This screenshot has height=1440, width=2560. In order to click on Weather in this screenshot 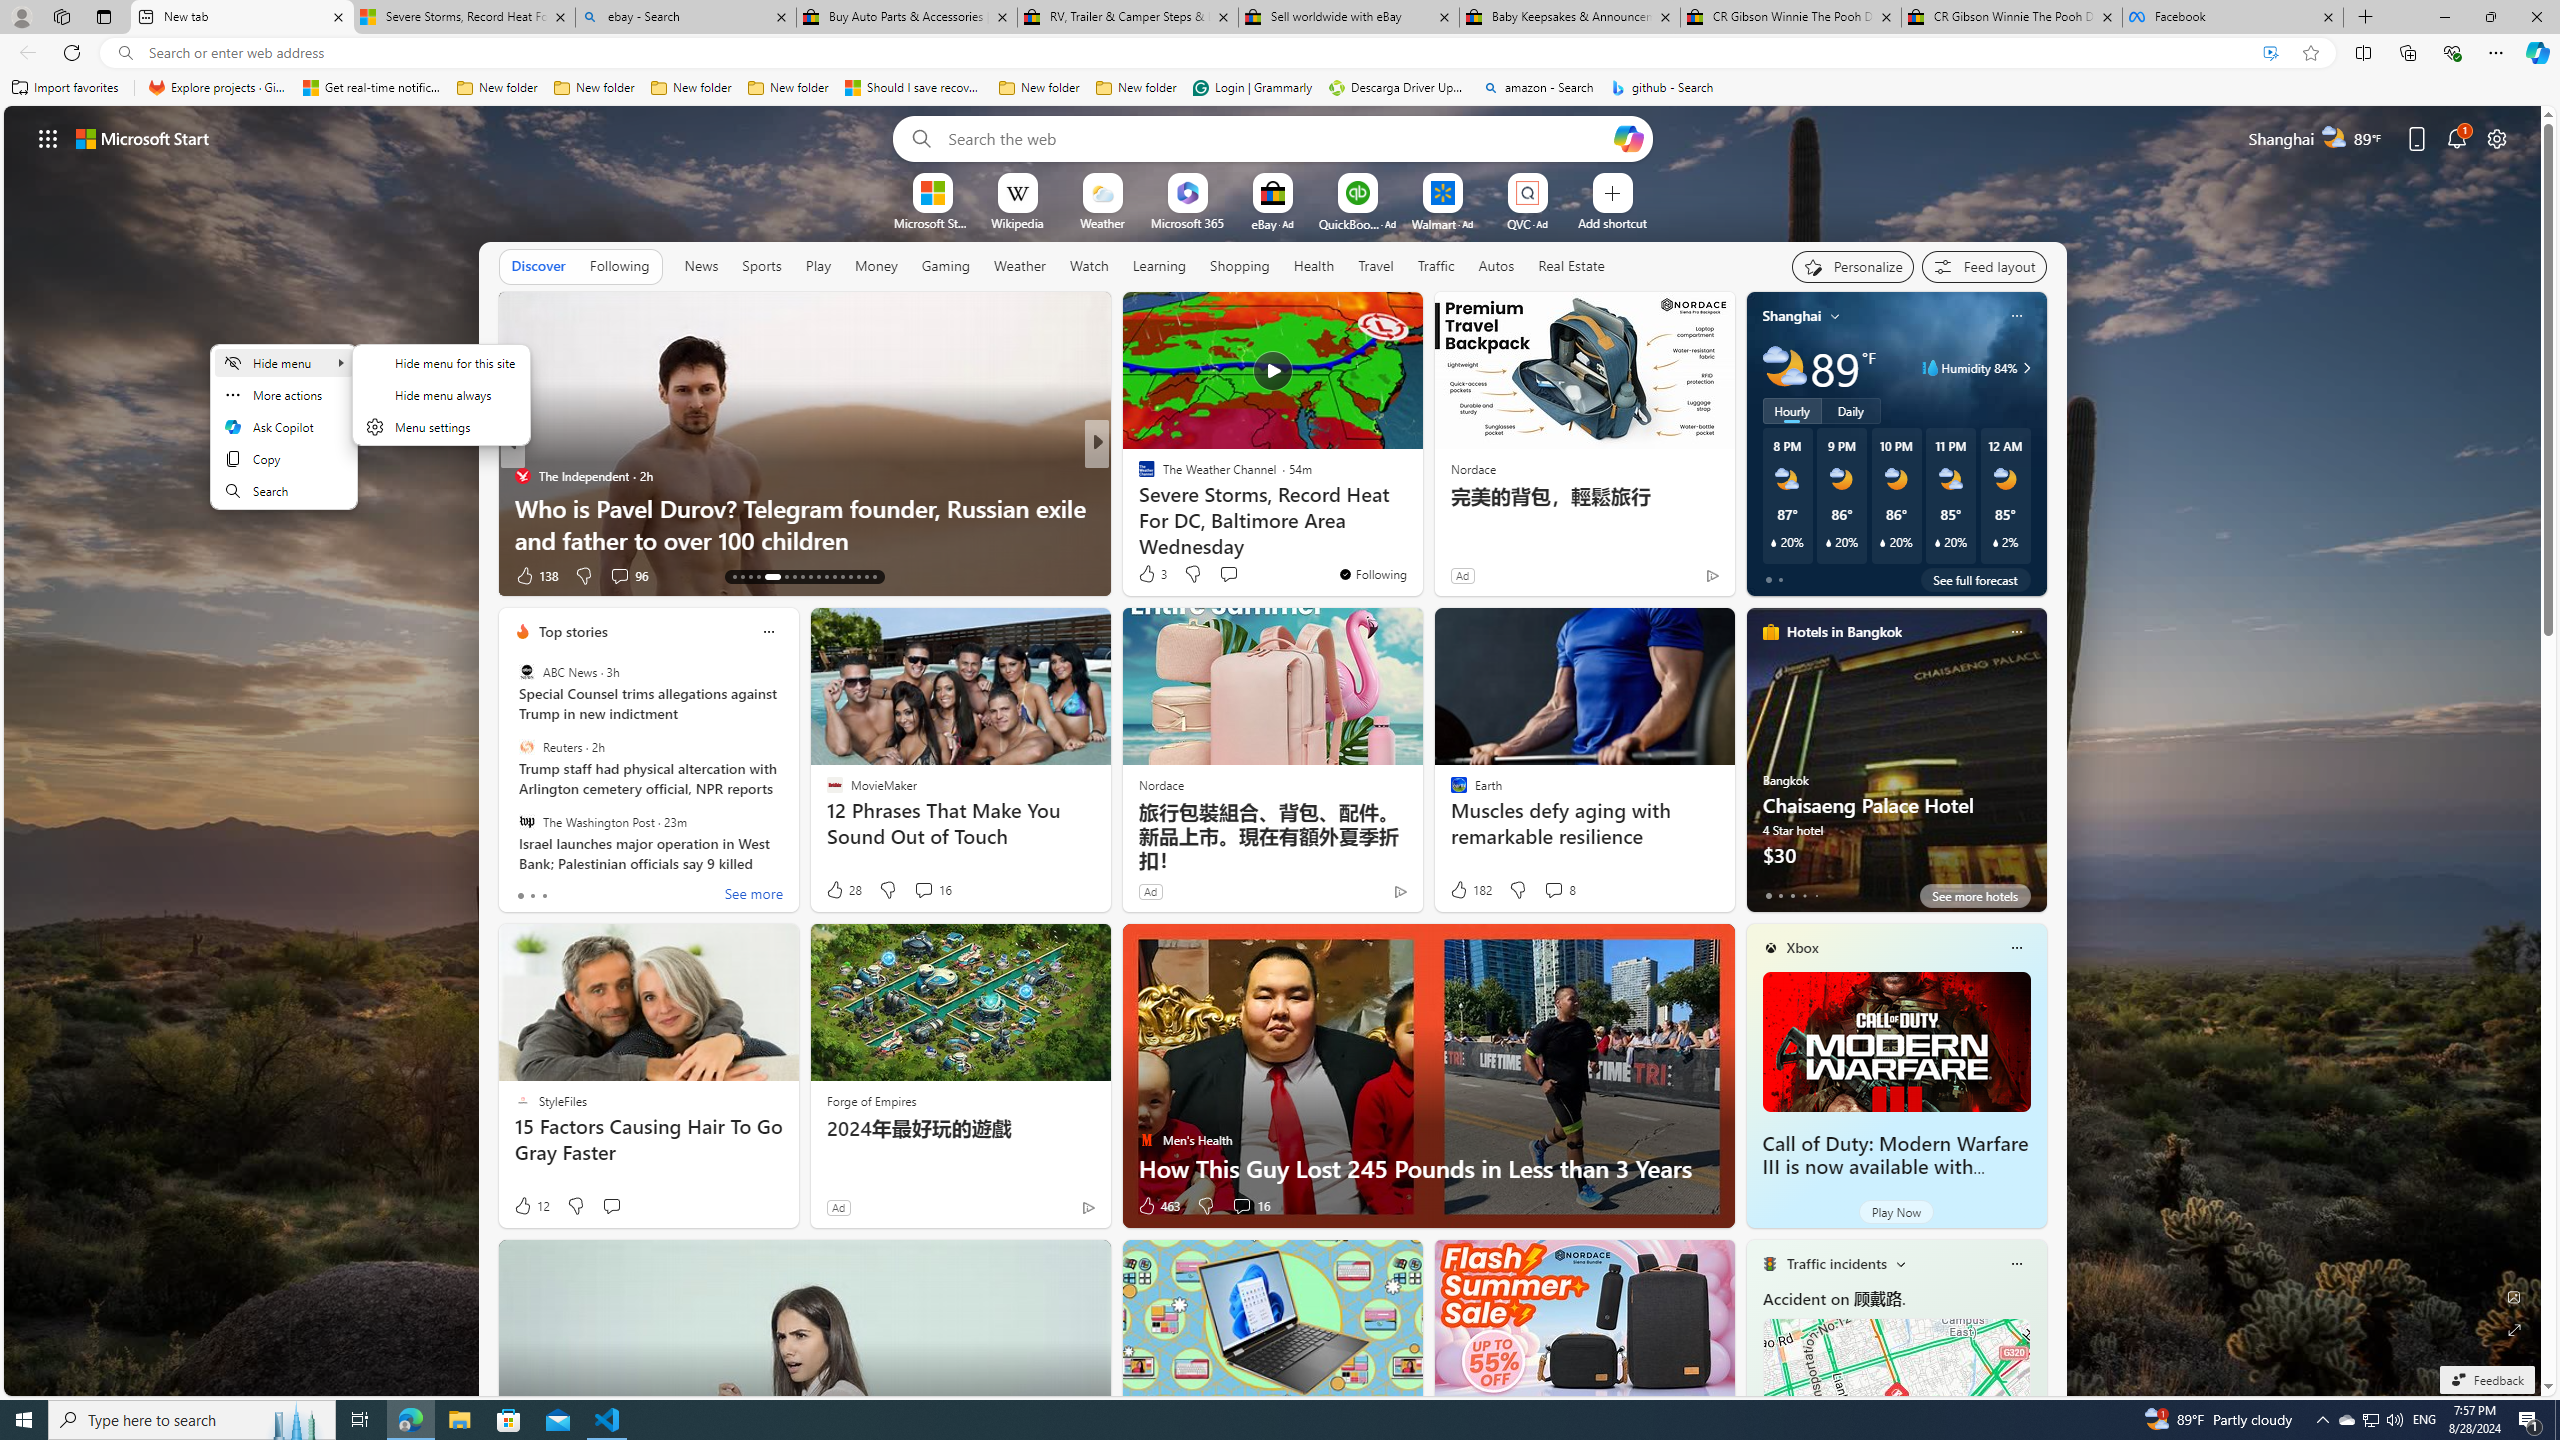, I will do `click(1020, 265)`.